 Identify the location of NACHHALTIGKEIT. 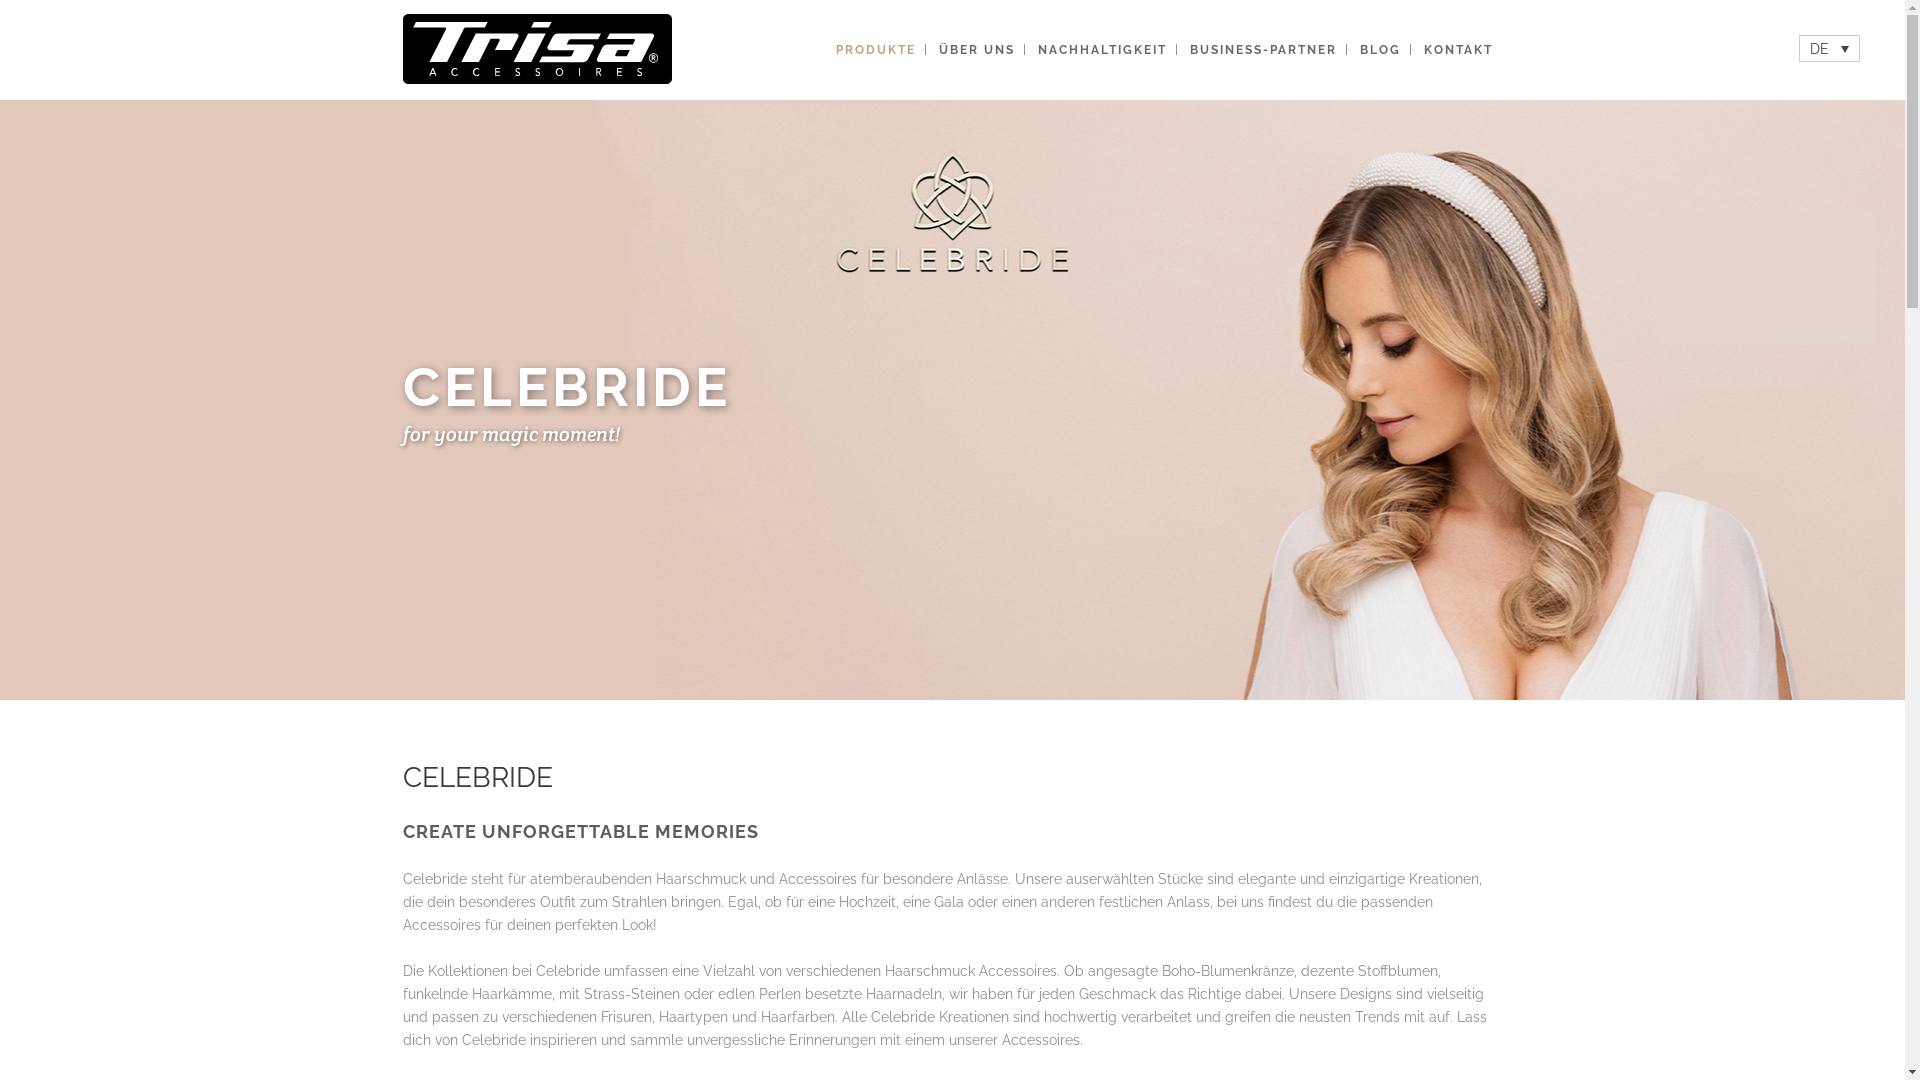
(1102, 50).